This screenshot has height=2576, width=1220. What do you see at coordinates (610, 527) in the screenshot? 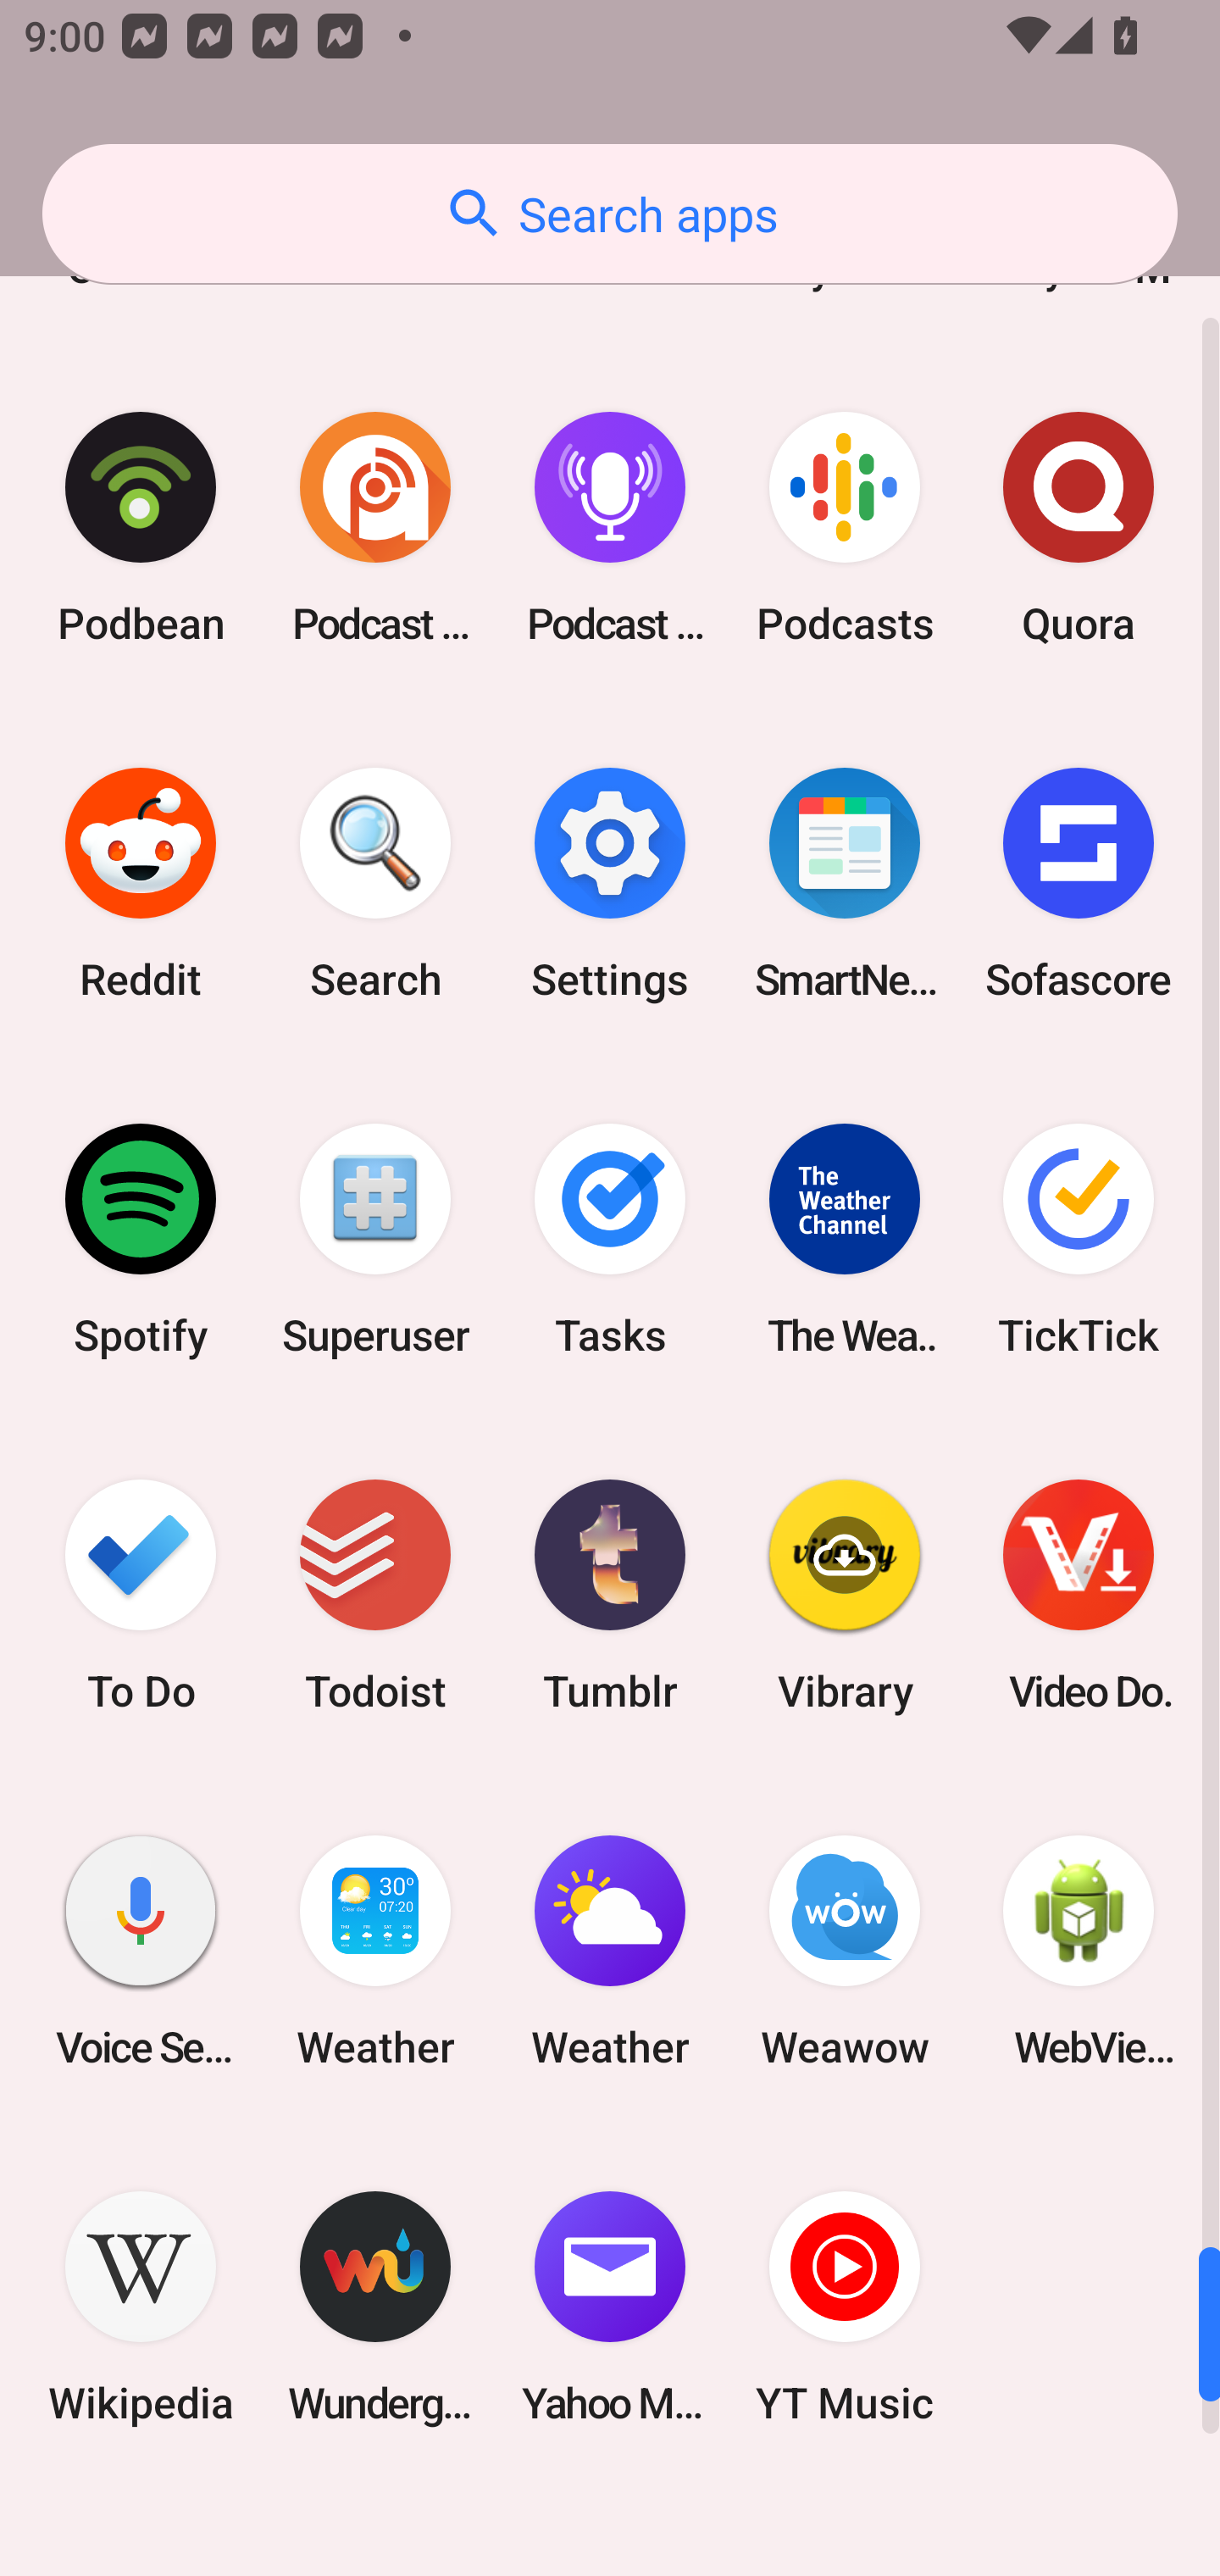
I see `Podcast Player` at bounding box center [610, 527].